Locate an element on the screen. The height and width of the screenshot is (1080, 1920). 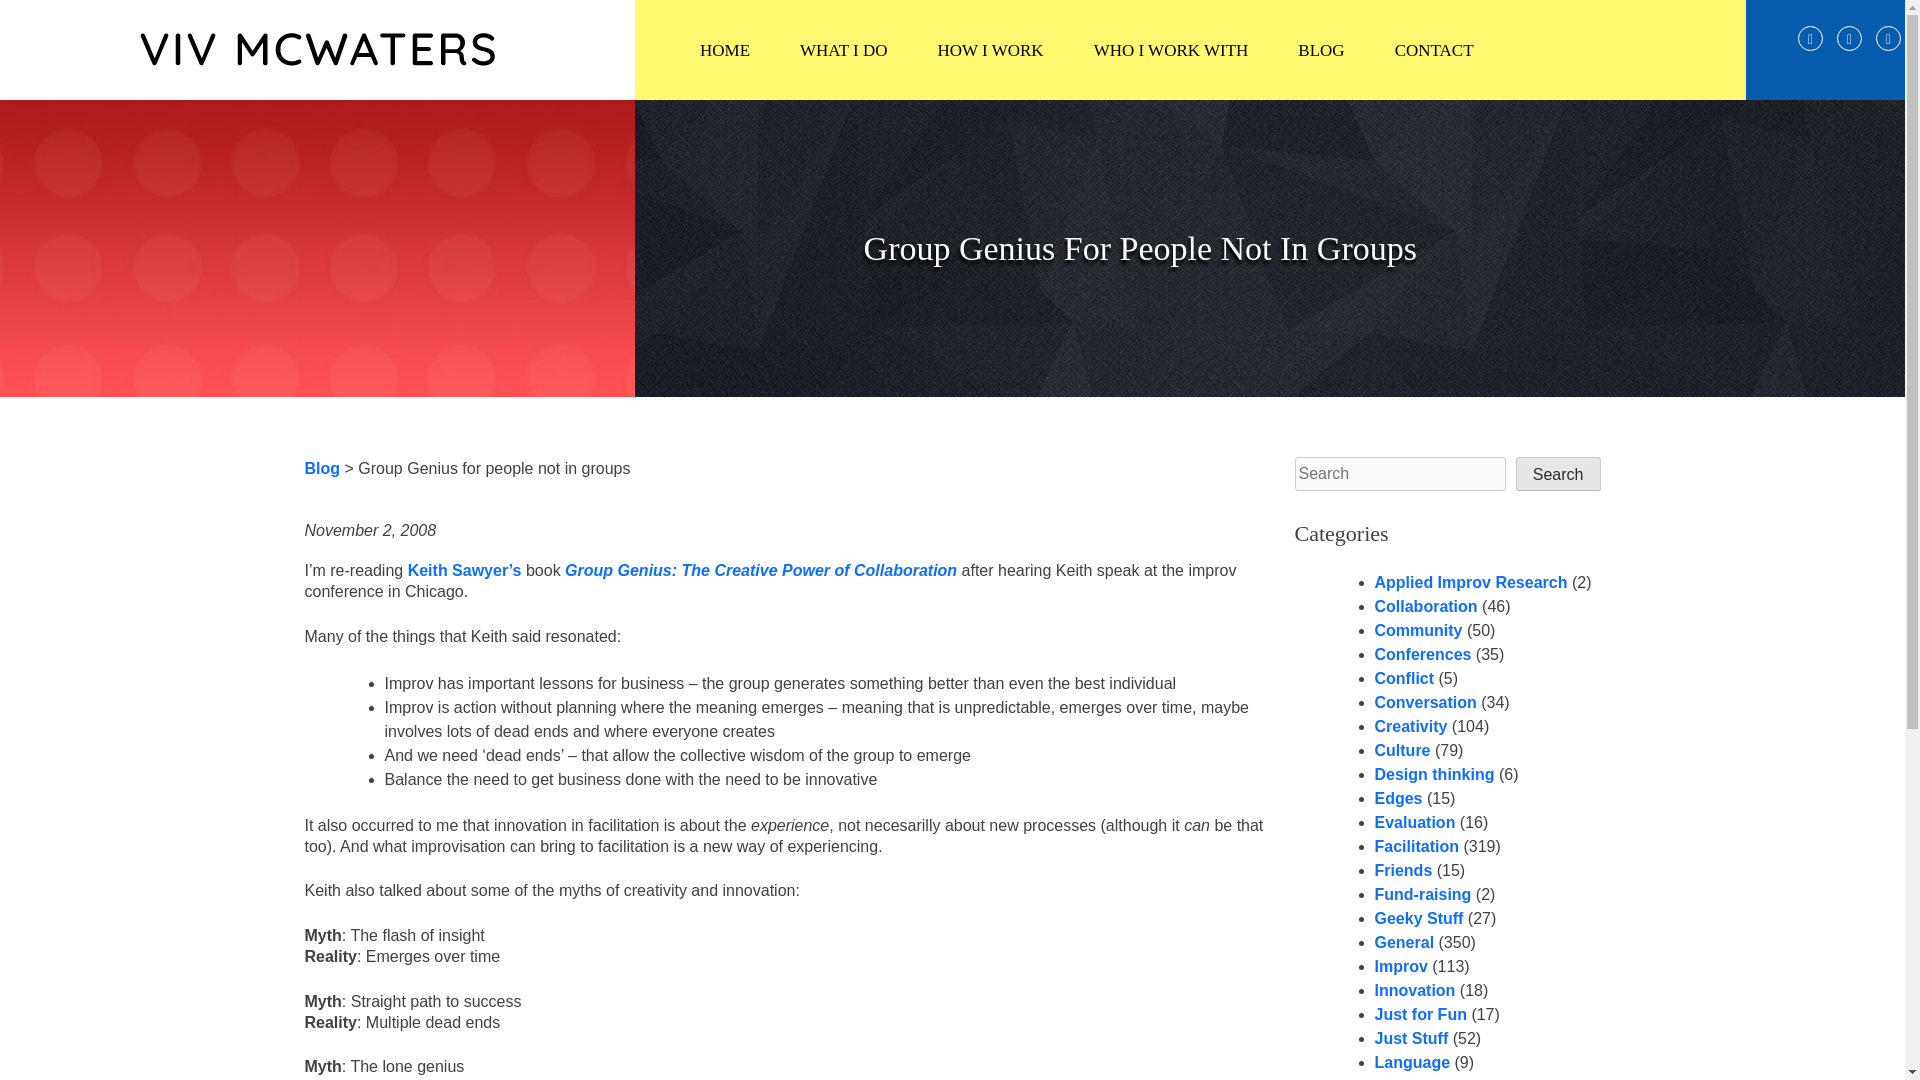
Friends is located at coordinates (1410, 726).